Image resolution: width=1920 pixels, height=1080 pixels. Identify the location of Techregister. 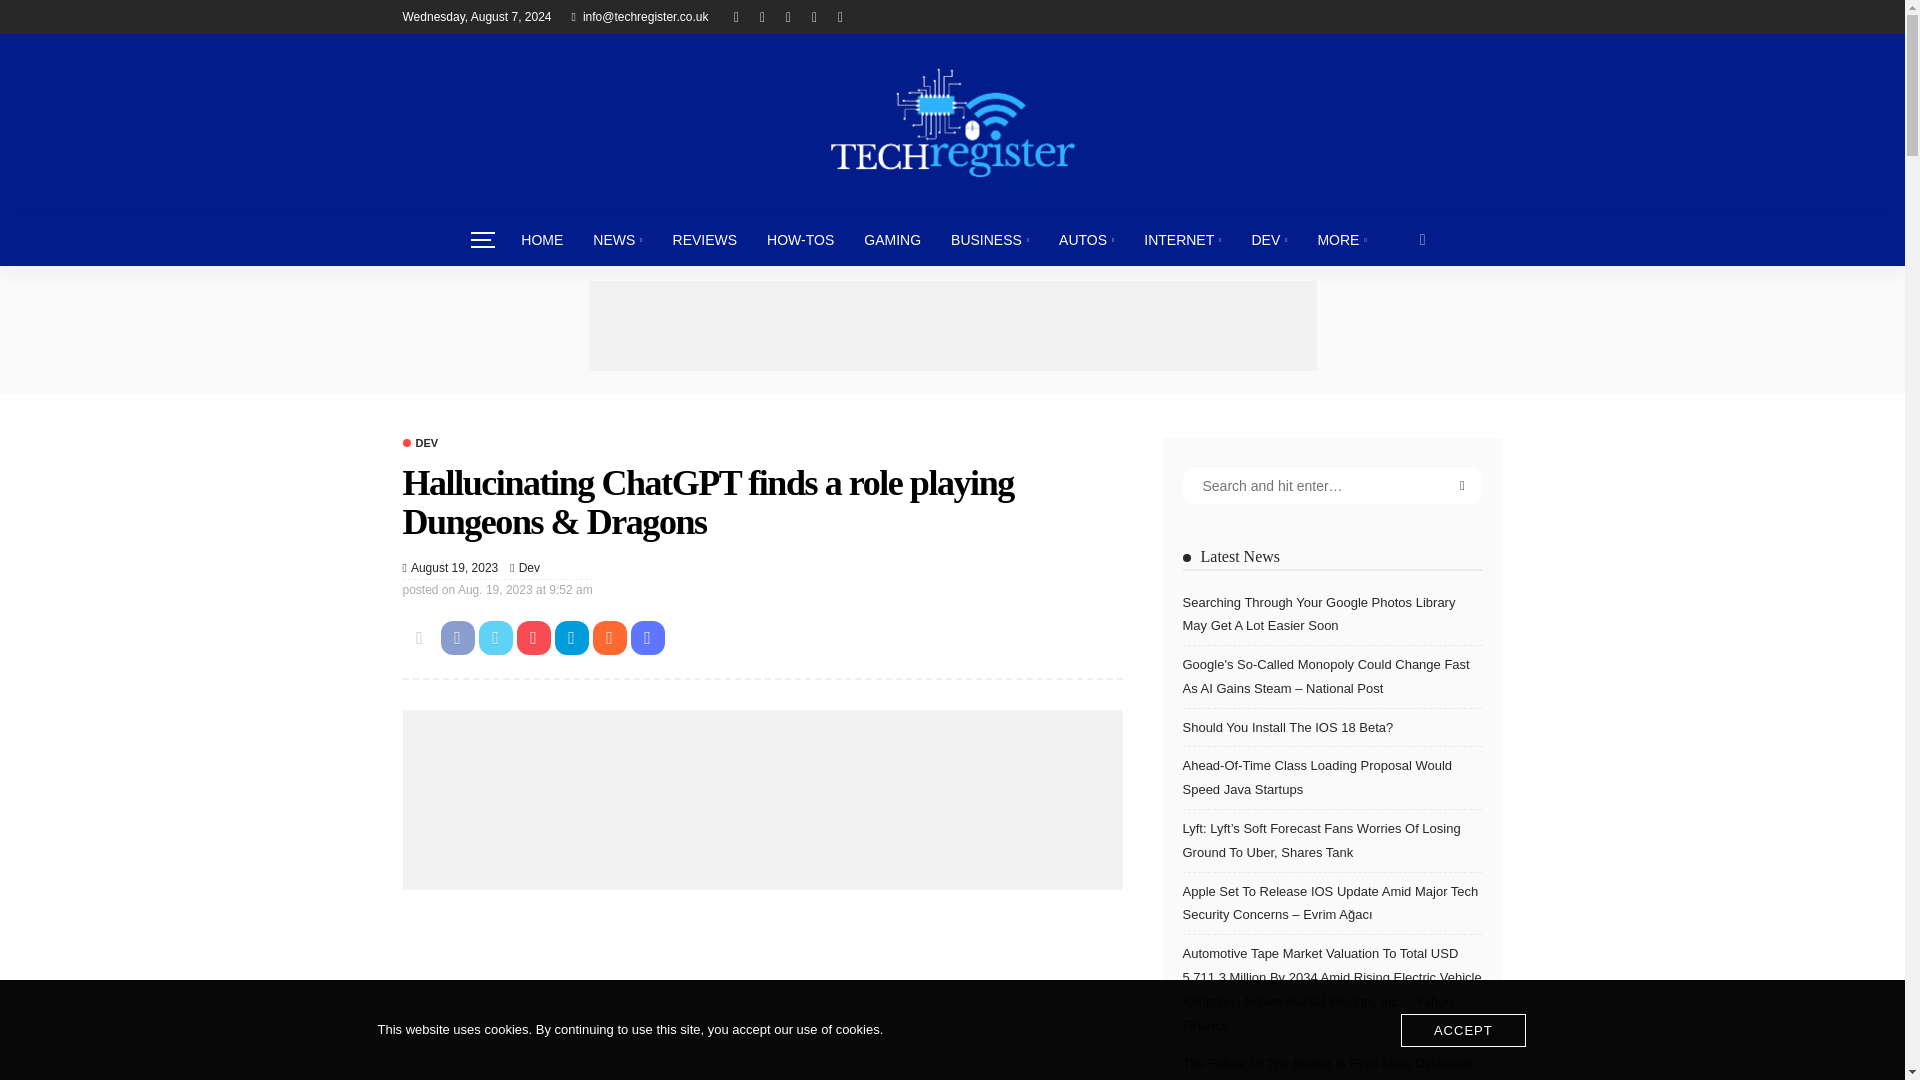
(951, 123).